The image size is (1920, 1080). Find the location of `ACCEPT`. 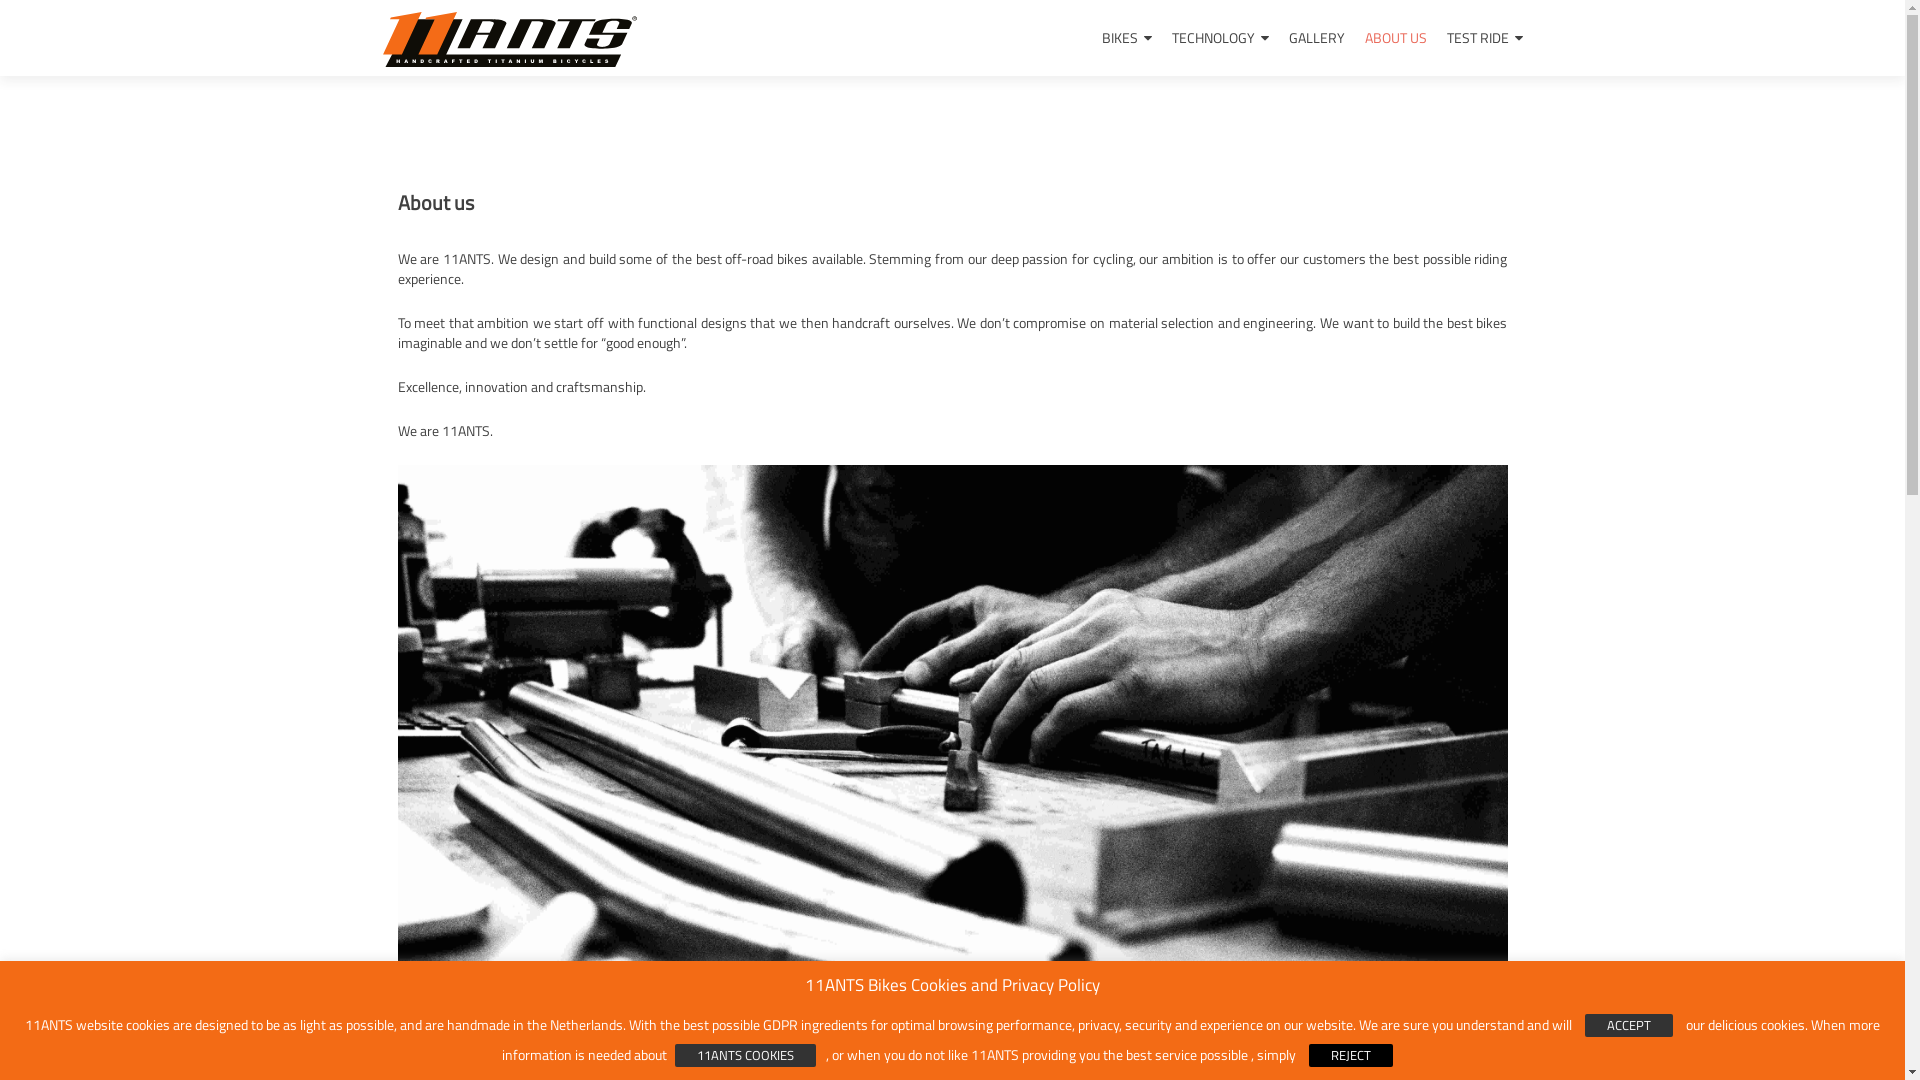

ACCEPT is located at coordinates (1629, 1026).